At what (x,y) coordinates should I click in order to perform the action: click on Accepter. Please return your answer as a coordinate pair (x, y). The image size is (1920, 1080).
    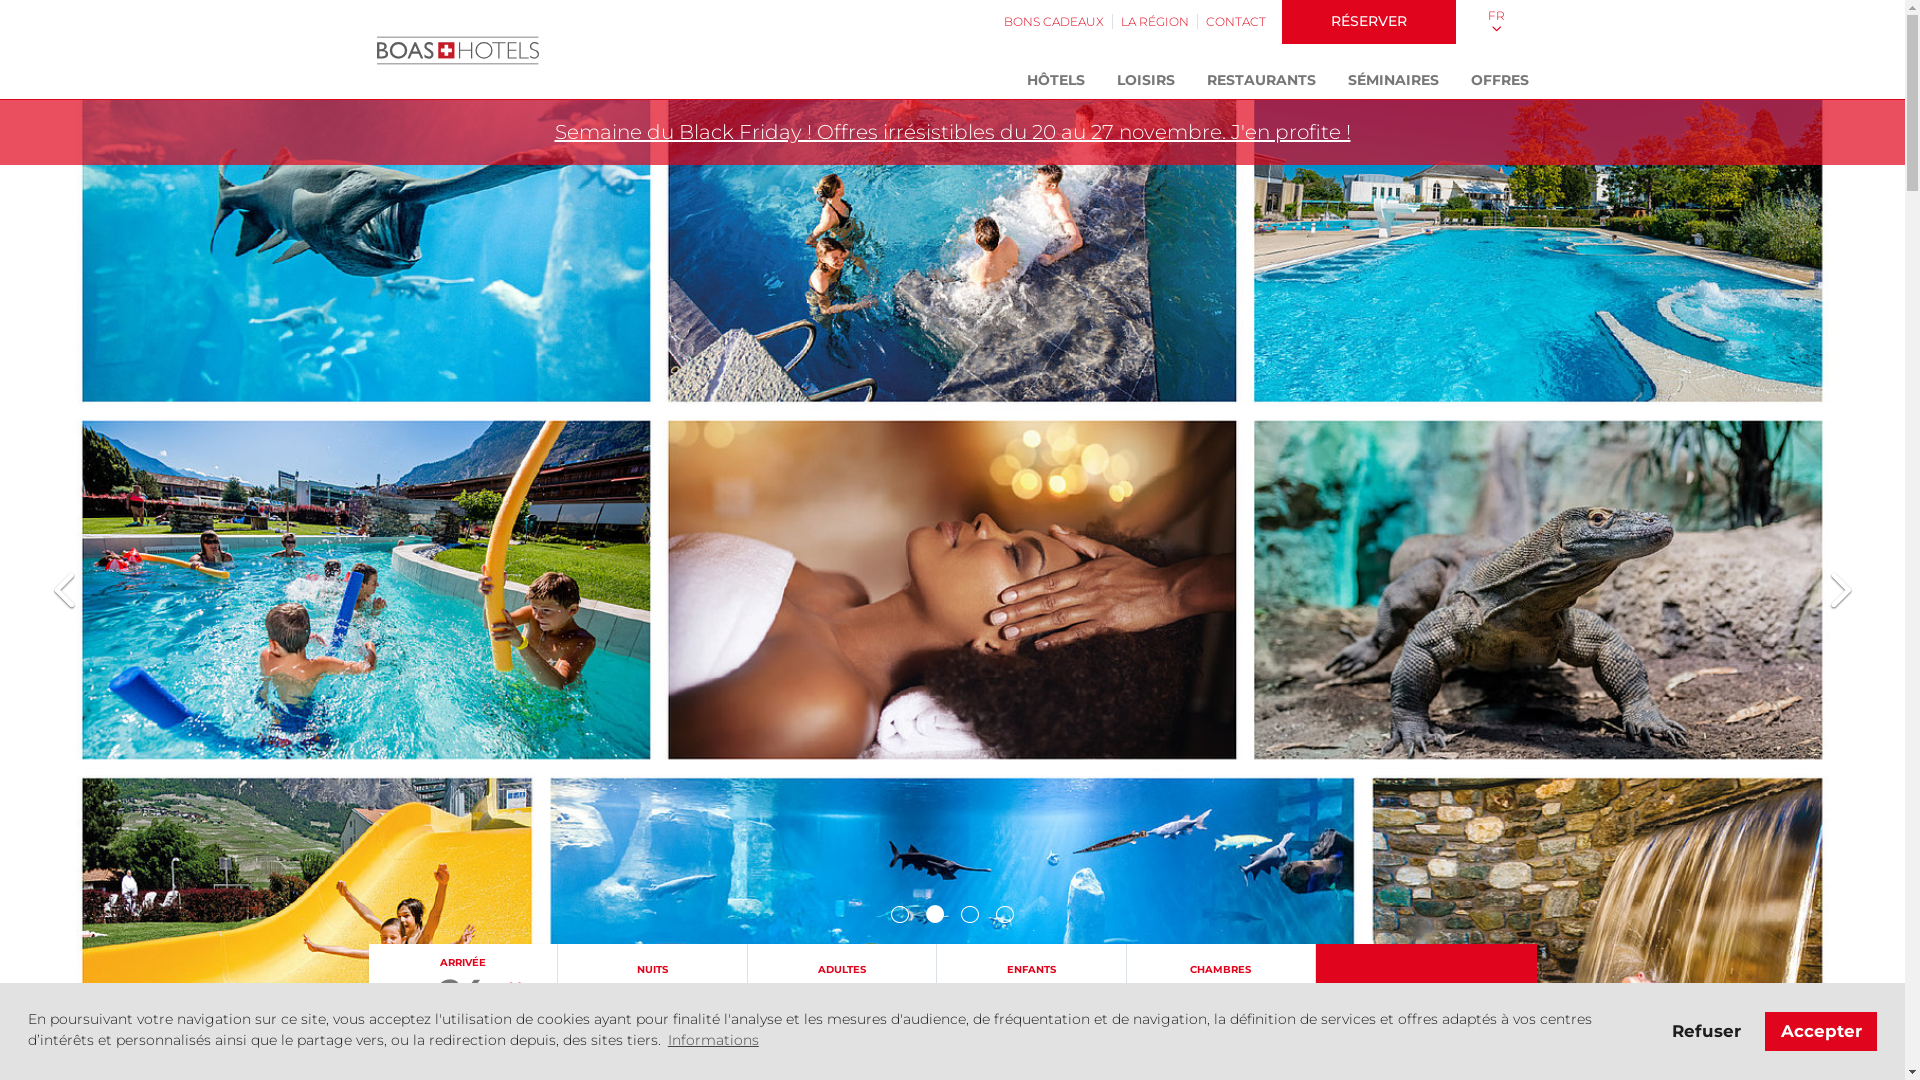
    Looking at the image, I should click on (1821, 1031).